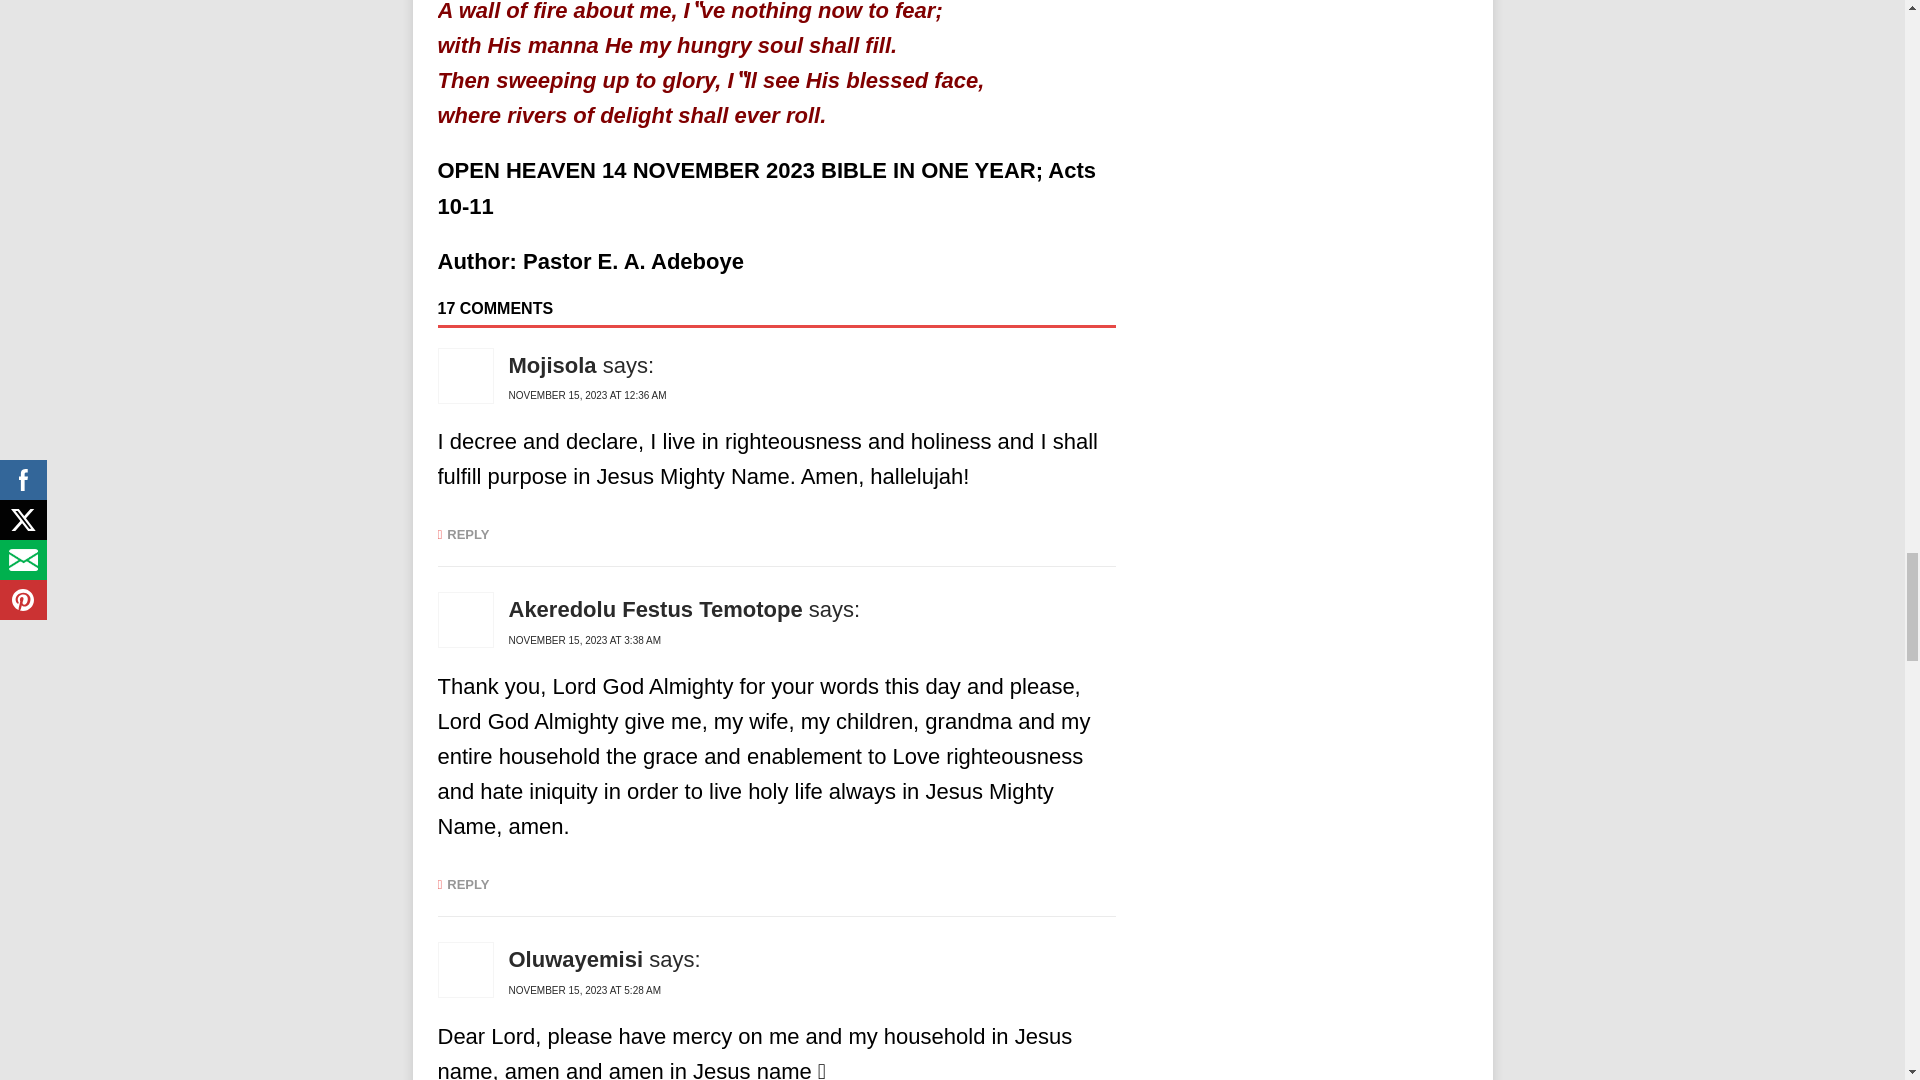 This screenshot has height=1080, width=1920. What do you see at coordinates (584, 990) in the screenshot?
I see `NOVEMBER 15, 2023 AT 5:28 AM` at bounding box center [584, 990].